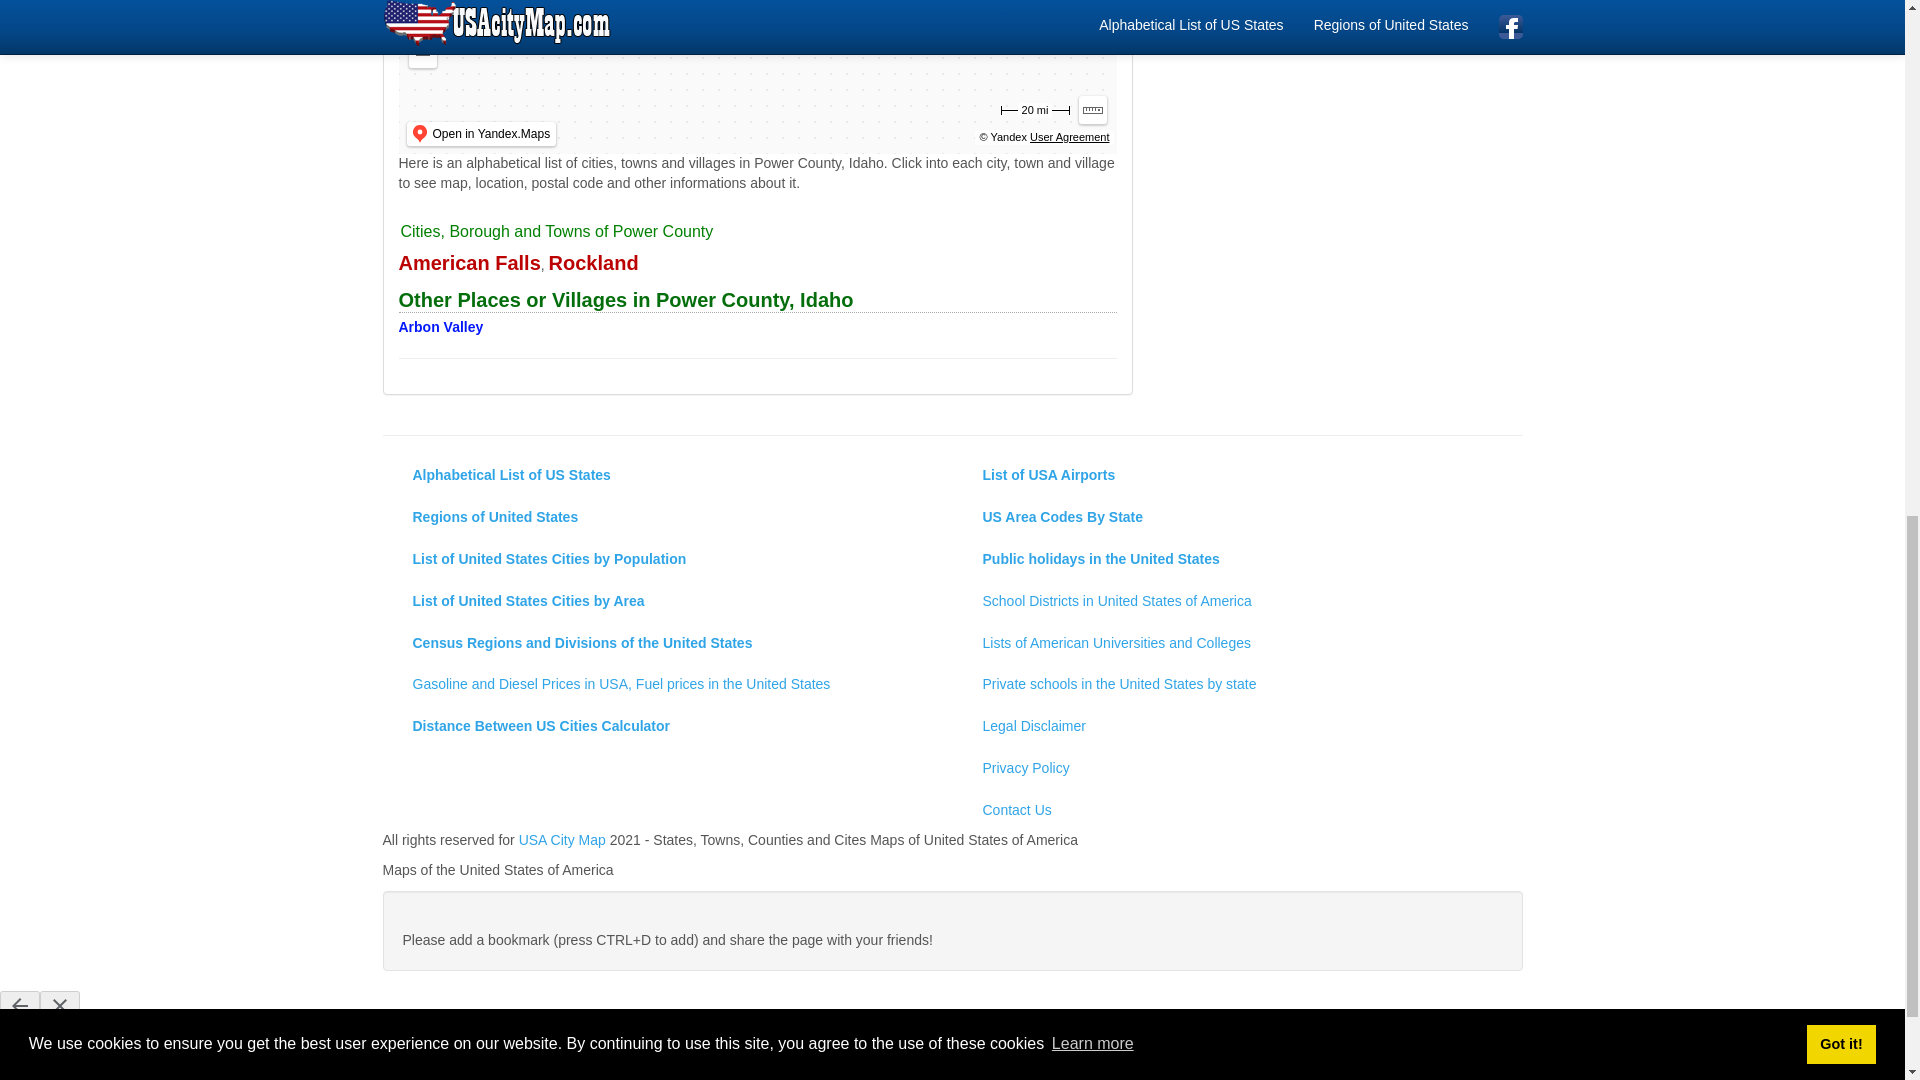  Describe the element at coordinates (480, 134) in the screenshot. I see `Open in Yandex.Maps` at that location.